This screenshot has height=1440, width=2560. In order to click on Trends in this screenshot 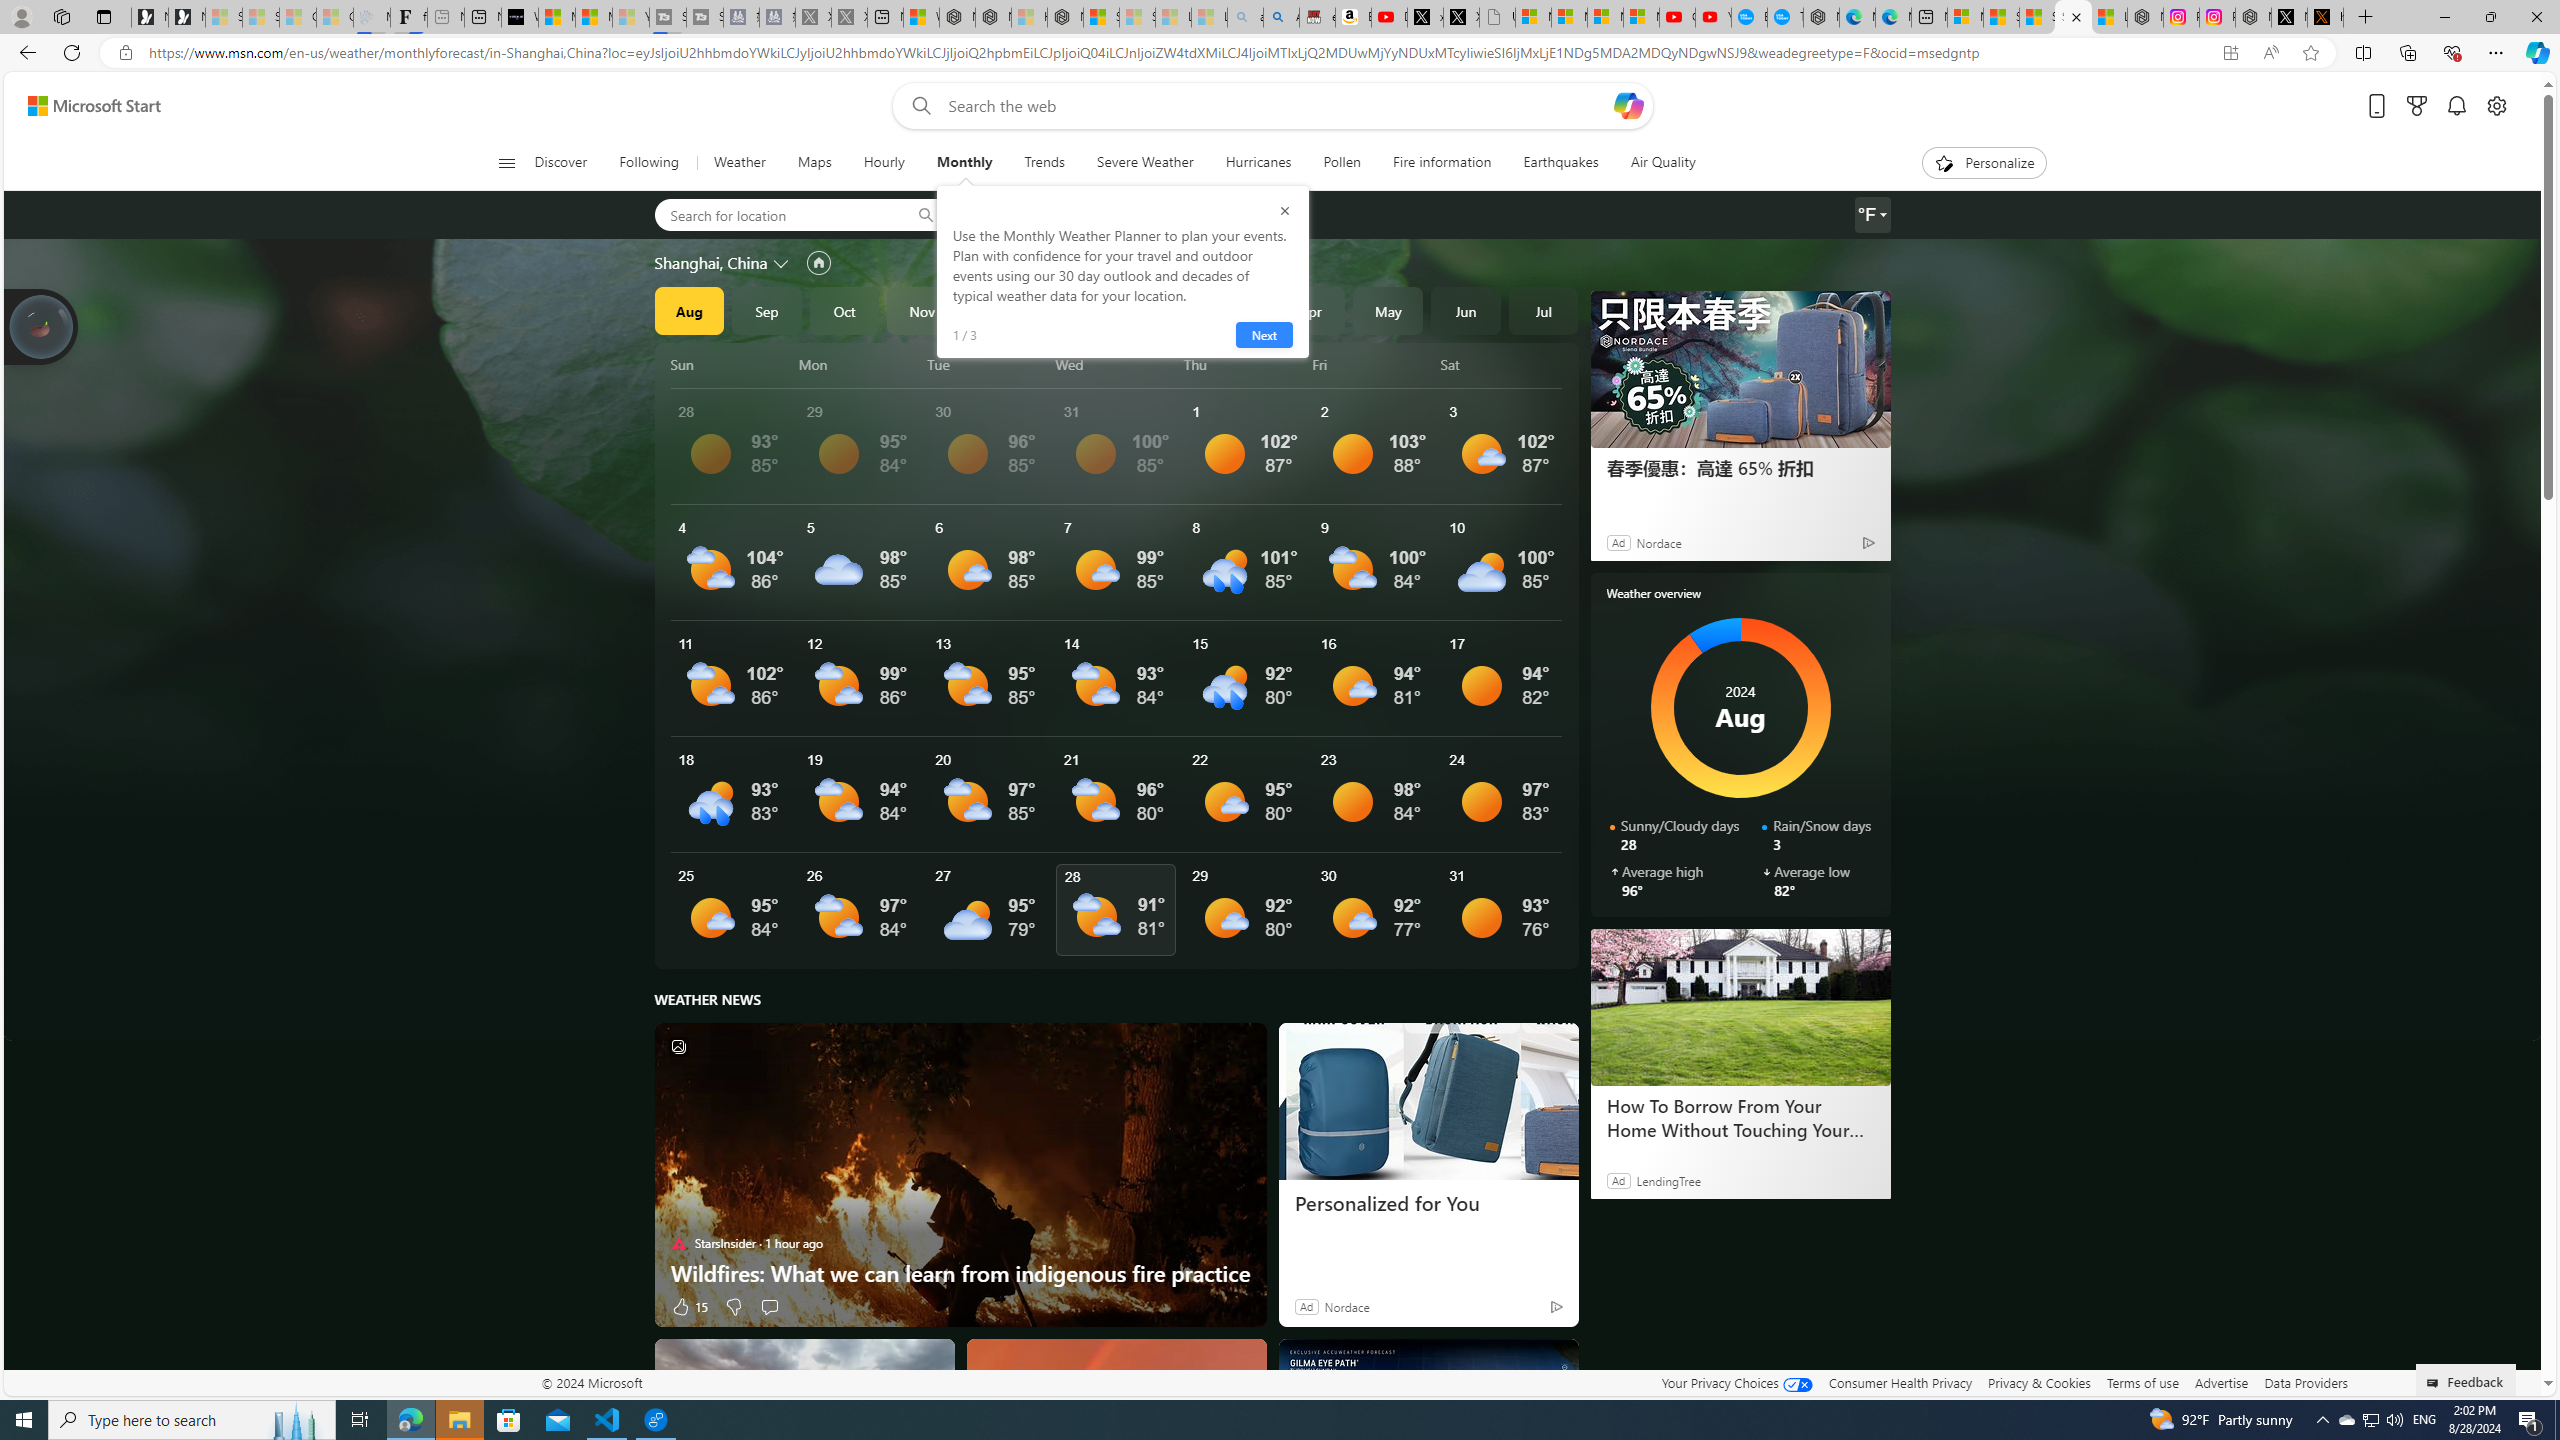, I will do `click(1044, 163)`.